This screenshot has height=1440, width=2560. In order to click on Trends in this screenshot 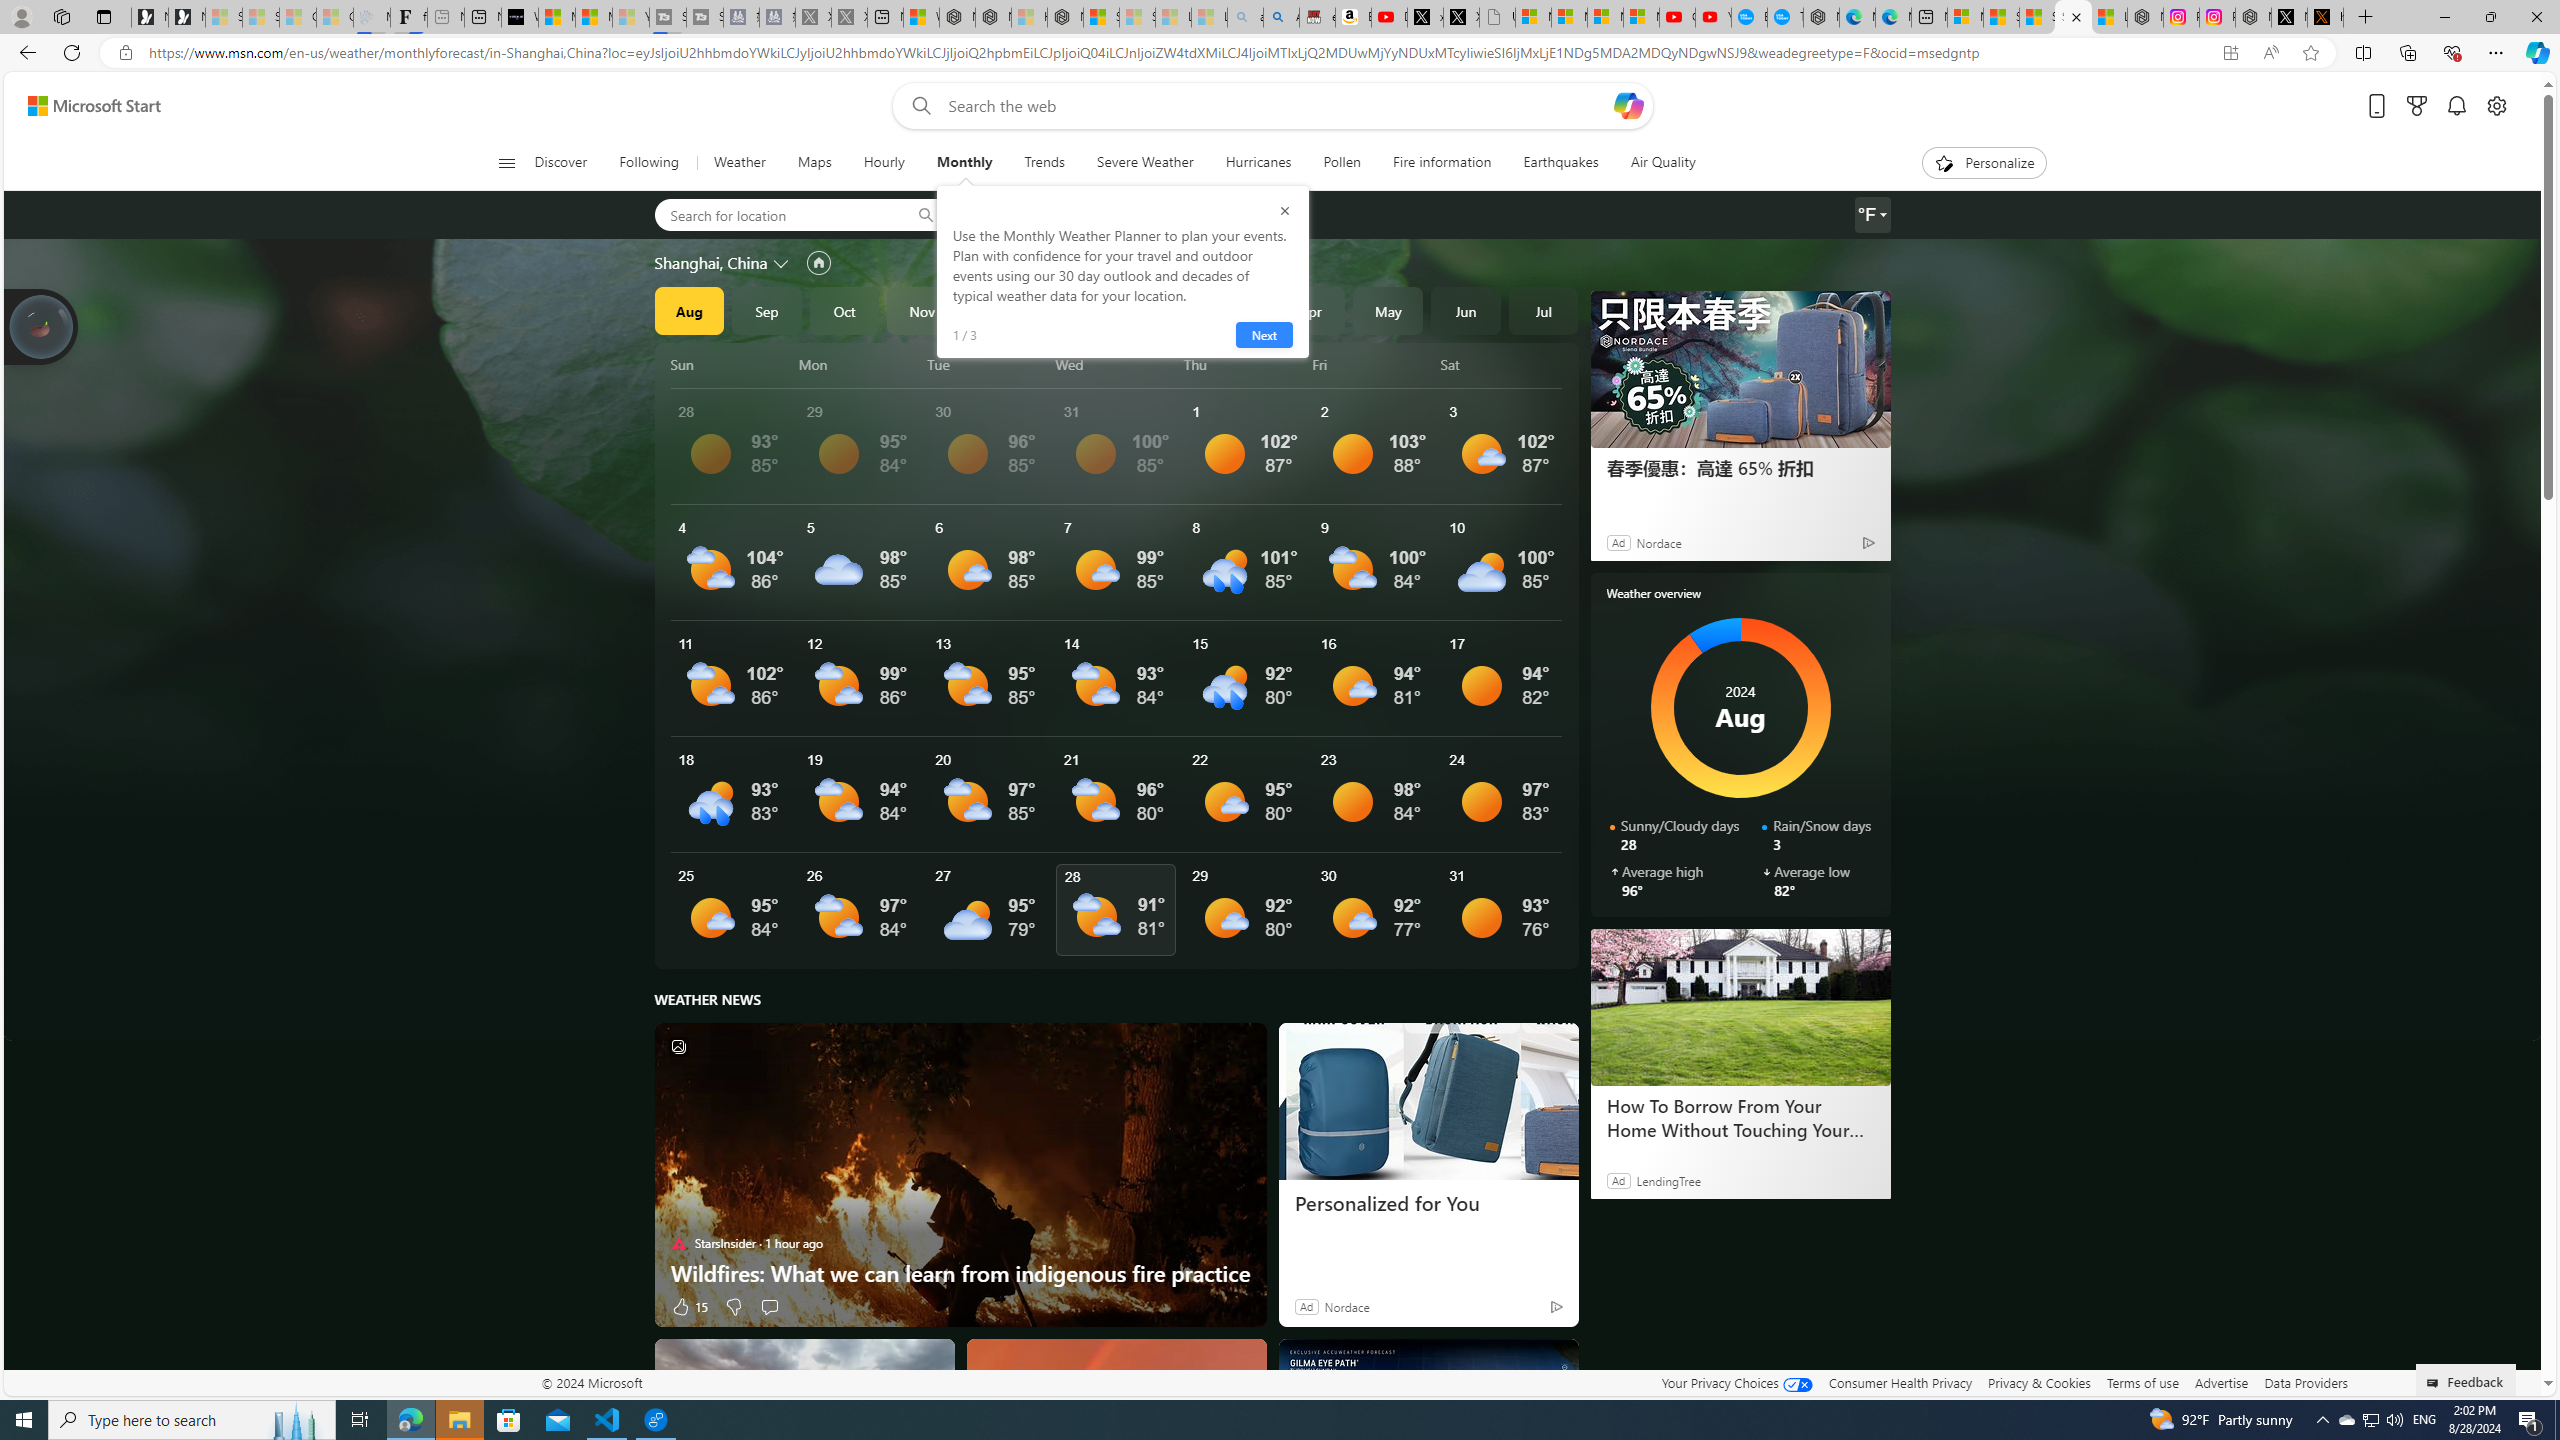, I will do `click(1044, 163)`.